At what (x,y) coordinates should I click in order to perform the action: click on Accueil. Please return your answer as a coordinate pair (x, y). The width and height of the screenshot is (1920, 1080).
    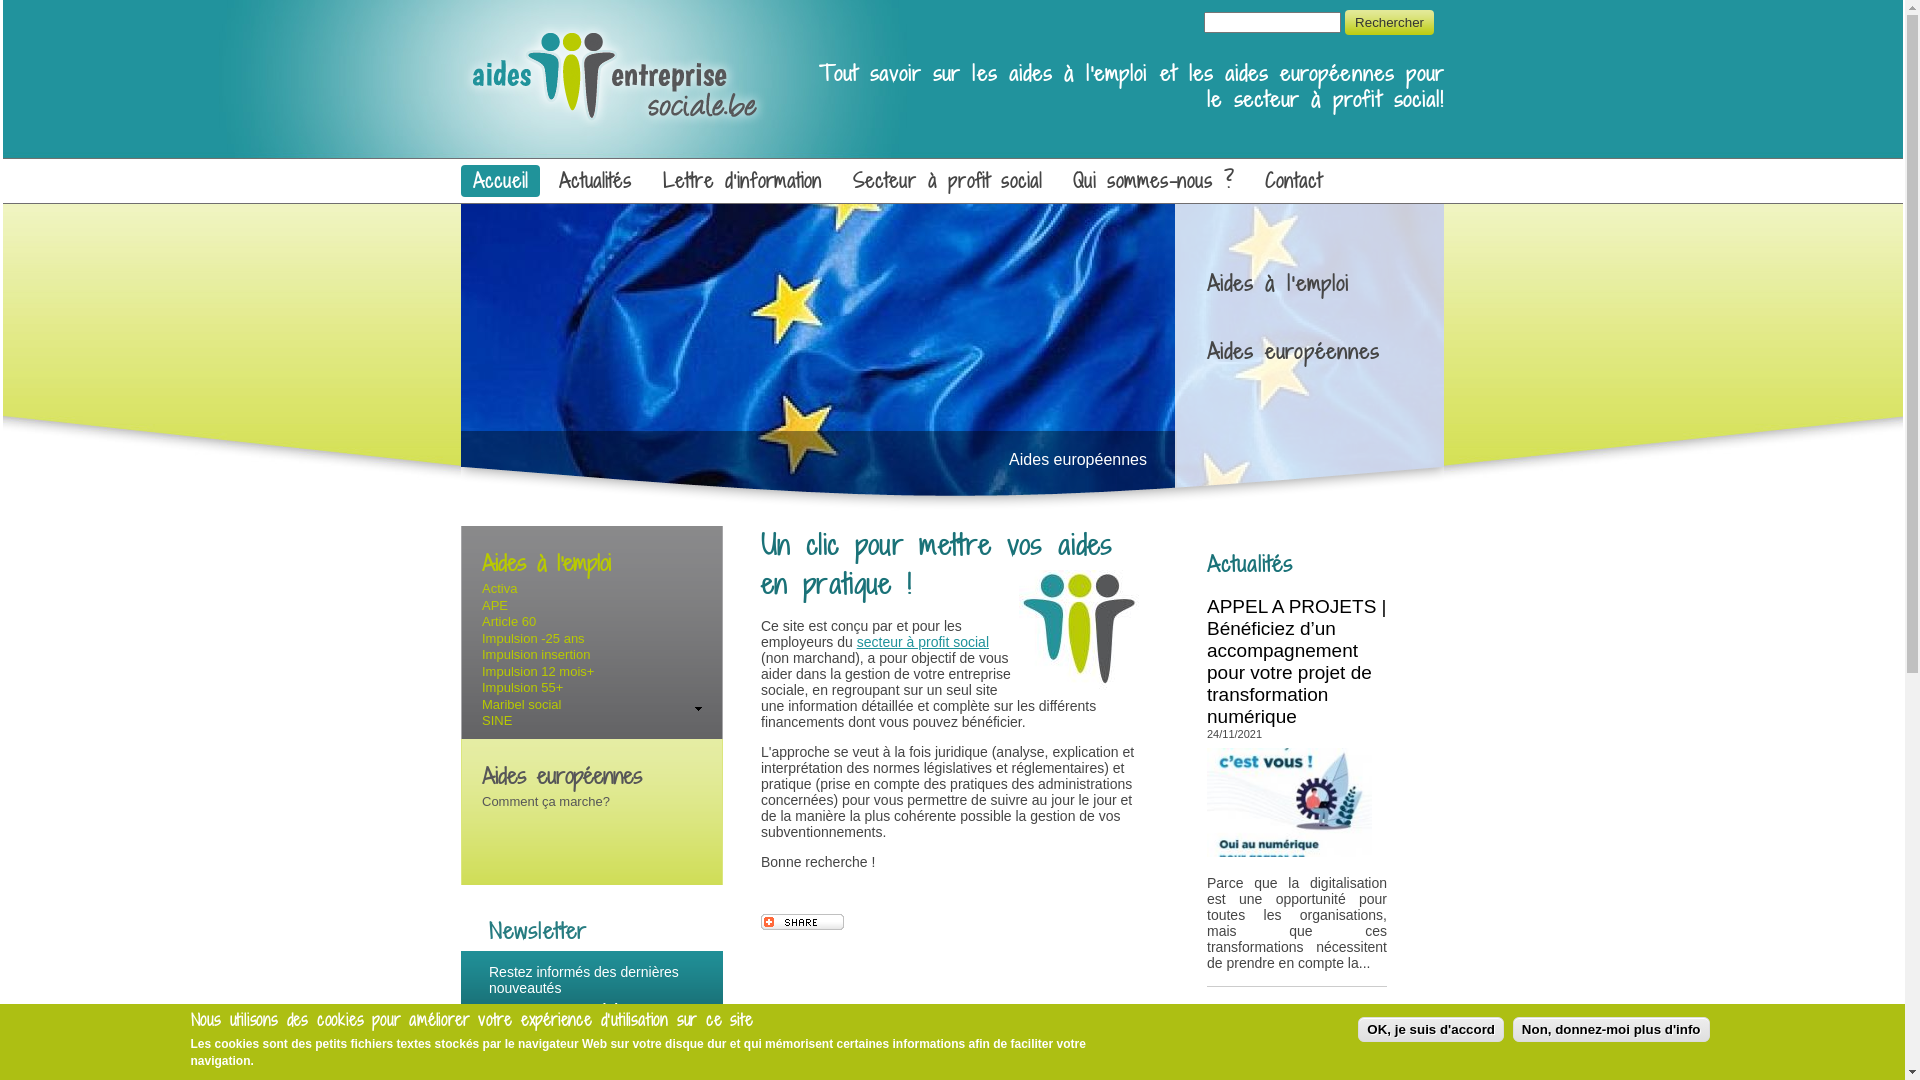
    Looking at the image, I should click on (500, 181).